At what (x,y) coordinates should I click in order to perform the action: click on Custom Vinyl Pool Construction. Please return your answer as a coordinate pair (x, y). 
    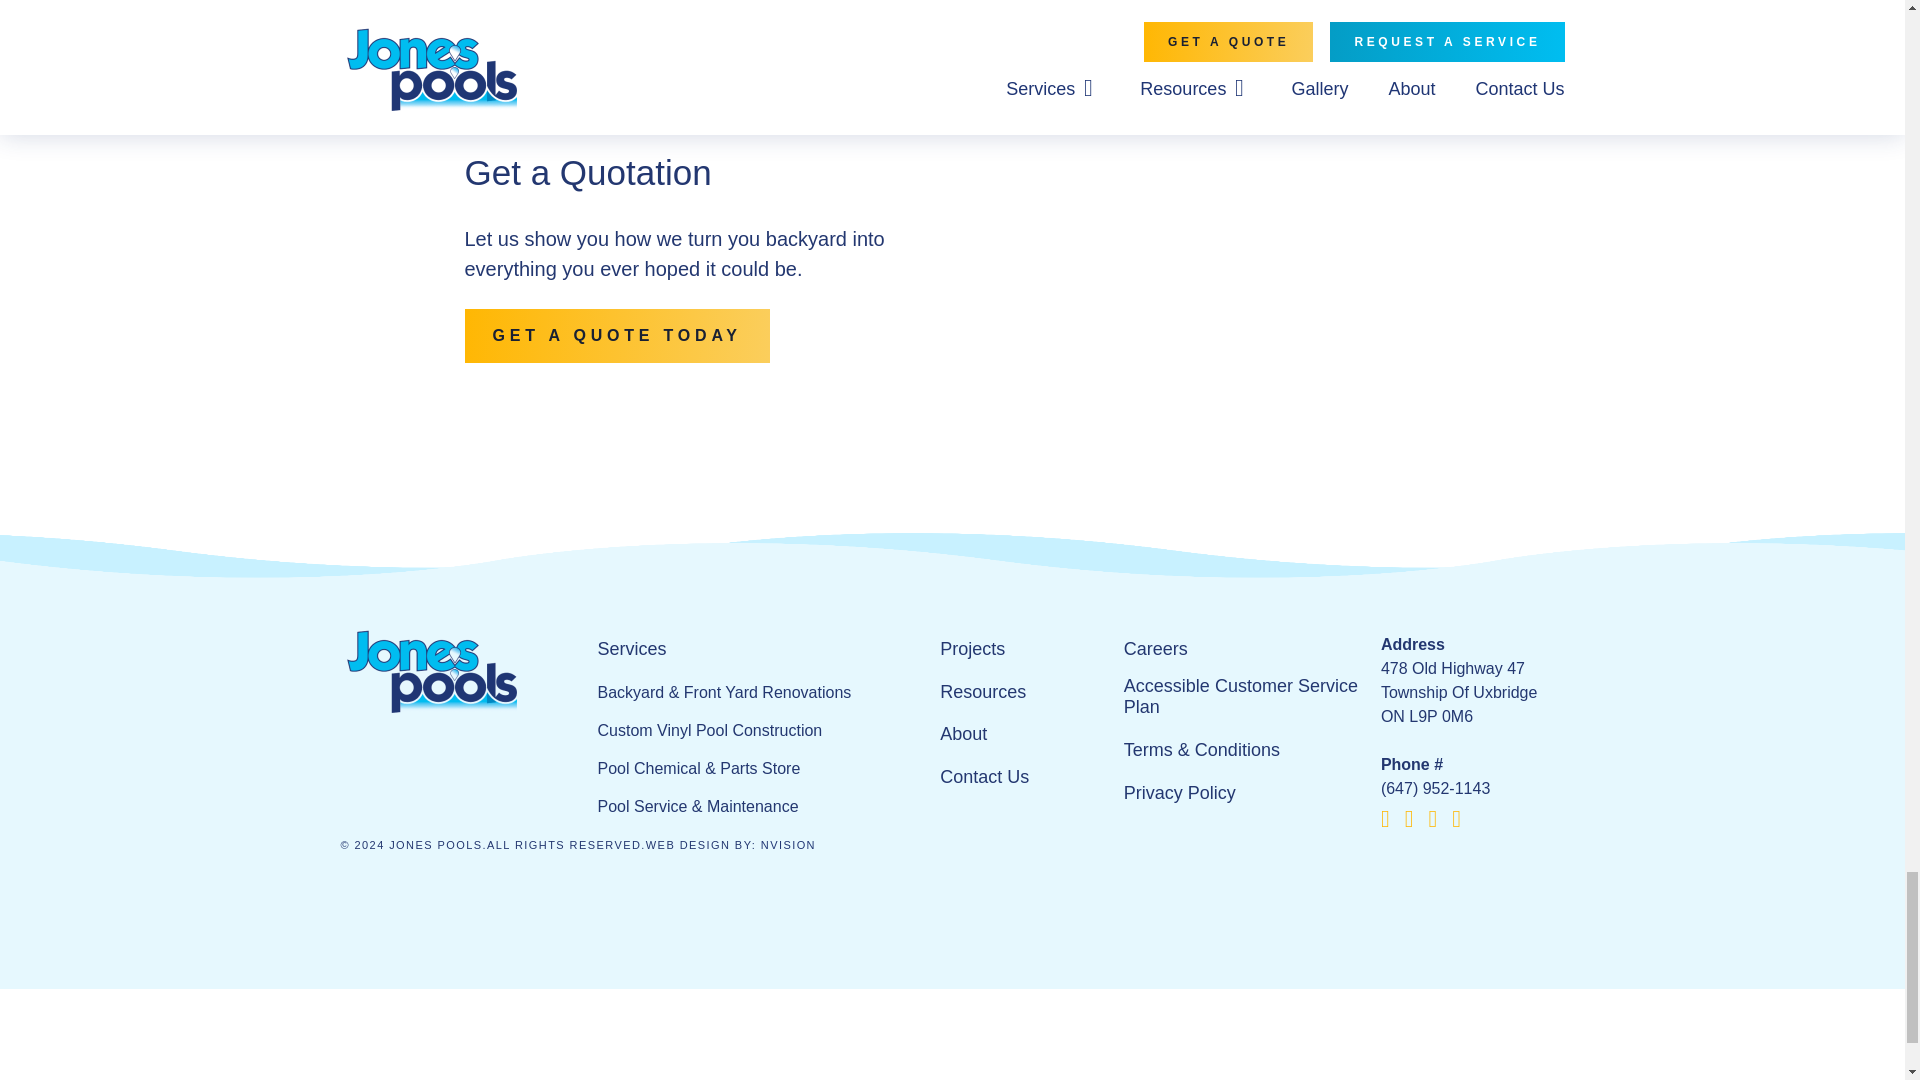
    Looking at the image, I should click on (710, 730).